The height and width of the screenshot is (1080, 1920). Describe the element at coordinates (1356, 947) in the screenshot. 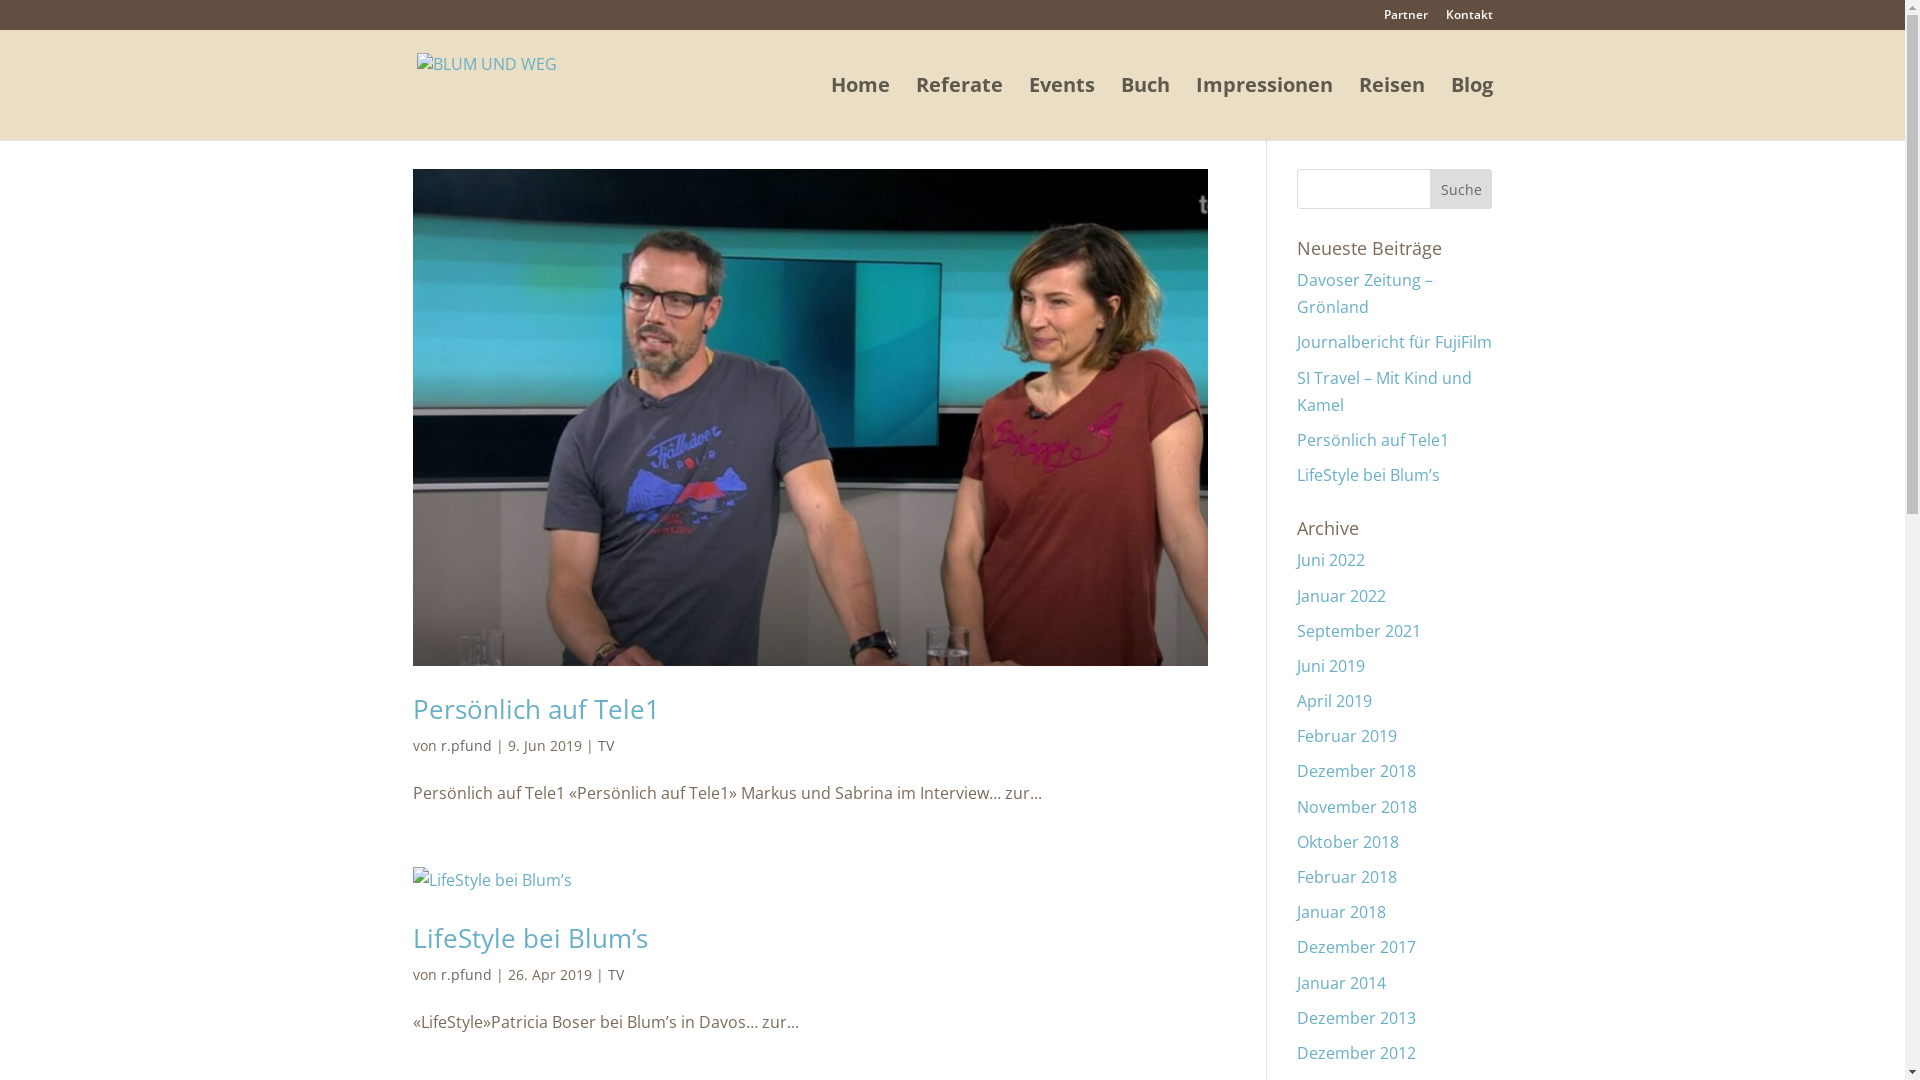

I see `Dezember 2017` at that location.